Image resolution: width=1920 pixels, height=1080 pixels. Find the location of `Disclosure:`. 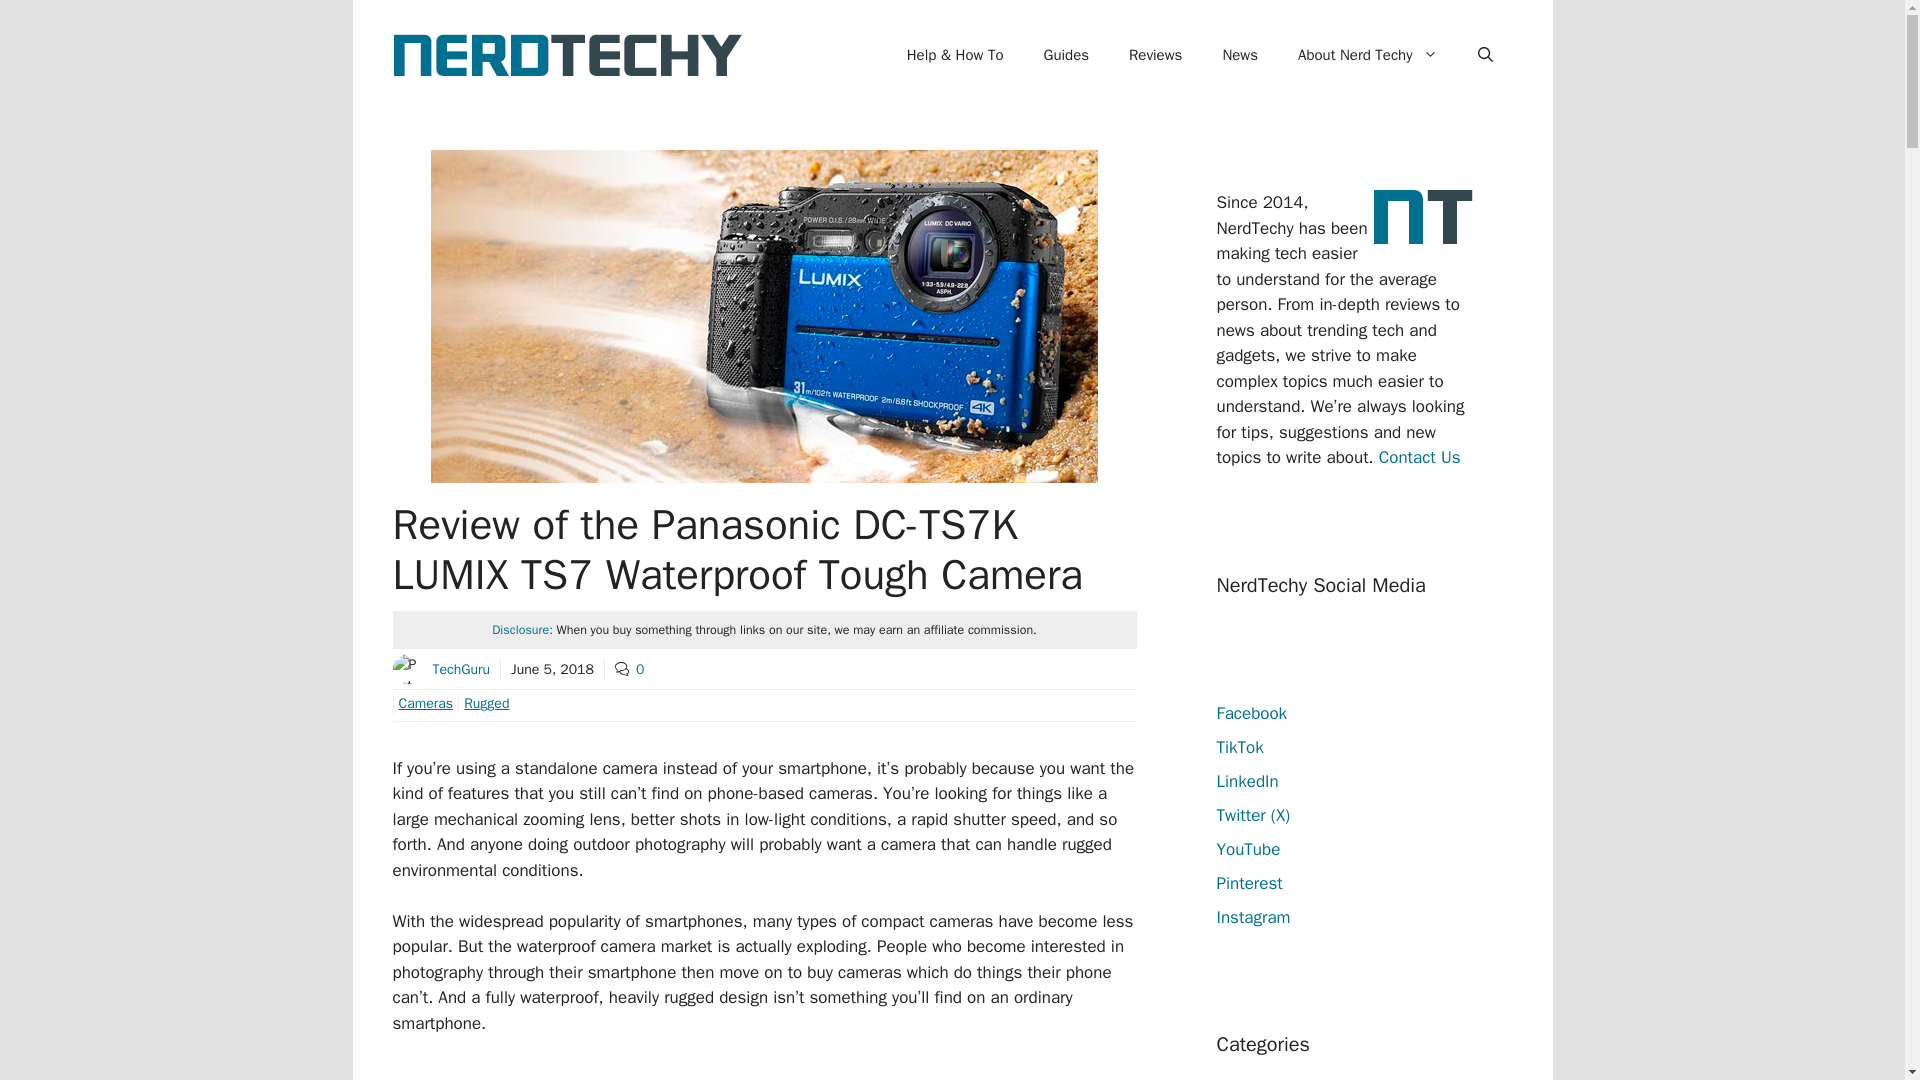

Disclosure: is located at coordinates (522, 630).